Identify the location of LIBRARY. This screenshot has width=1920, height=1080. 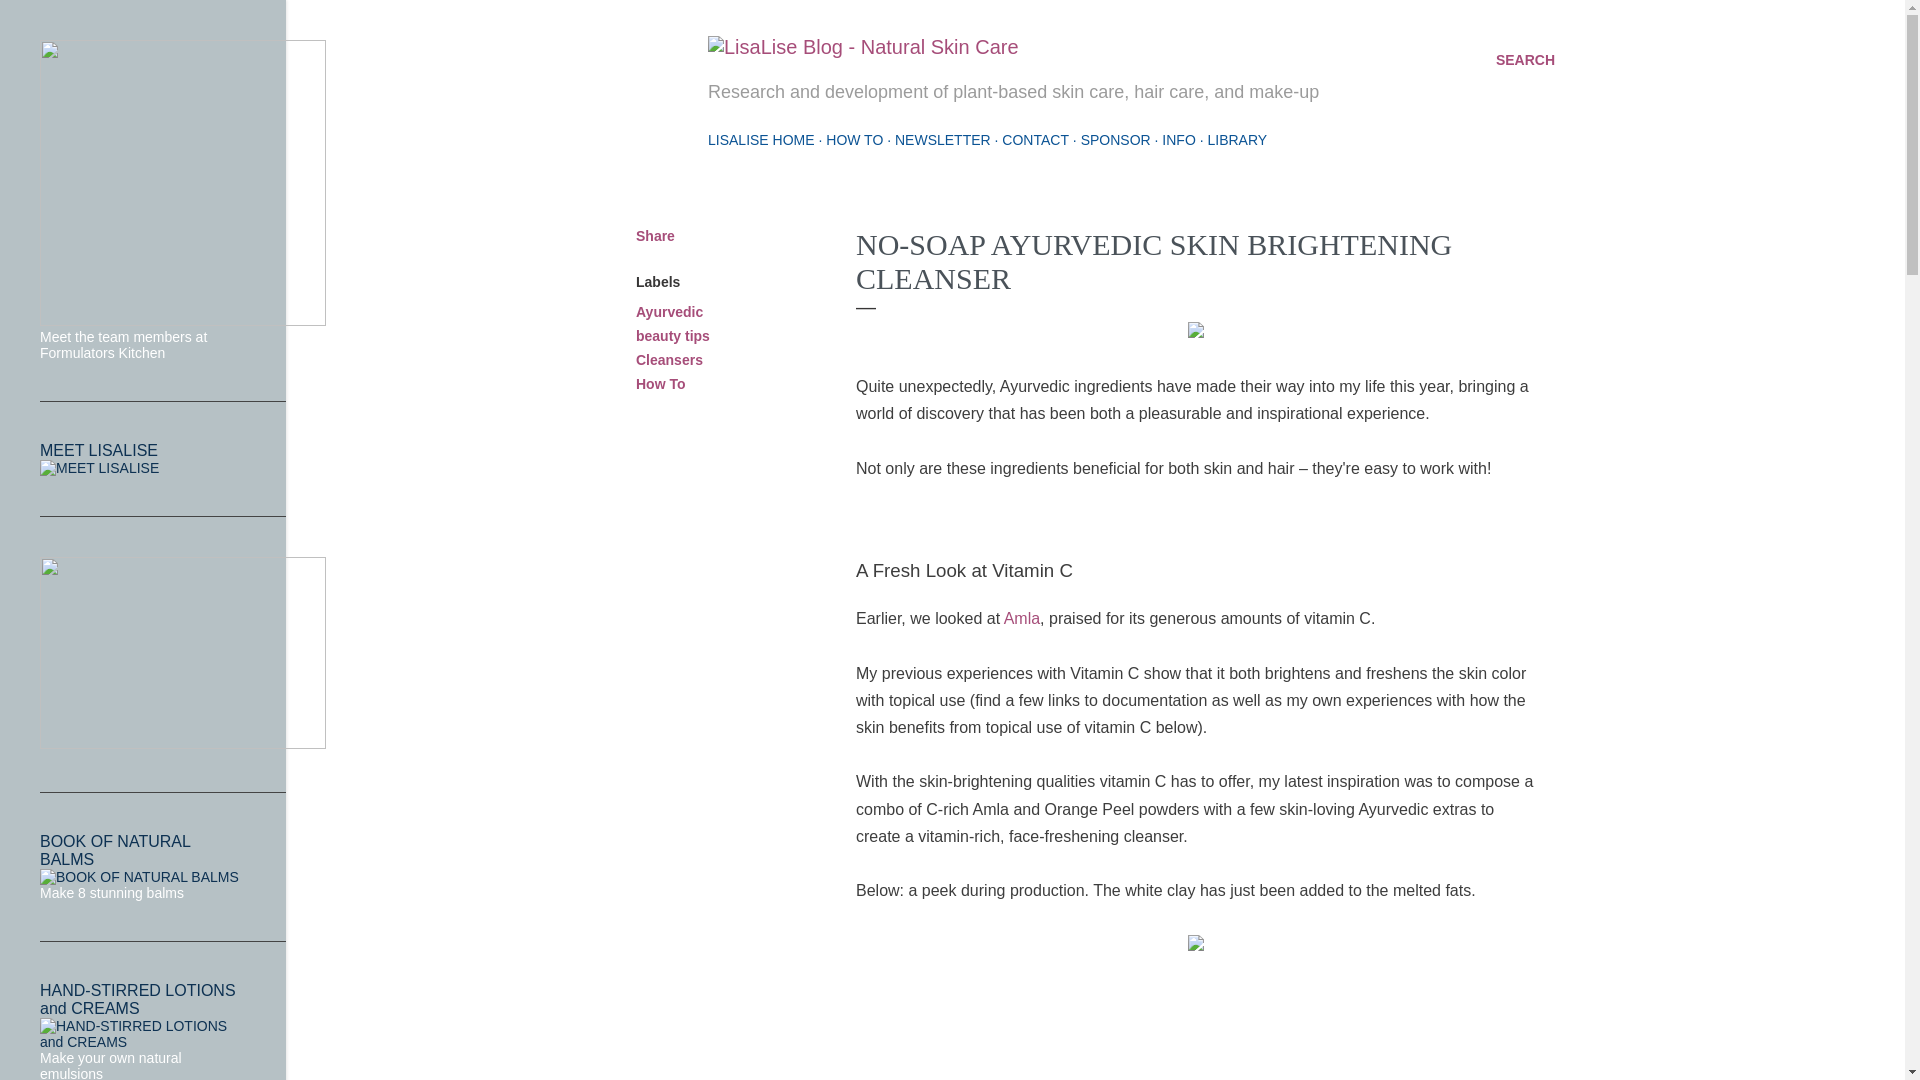
(1237, 139).